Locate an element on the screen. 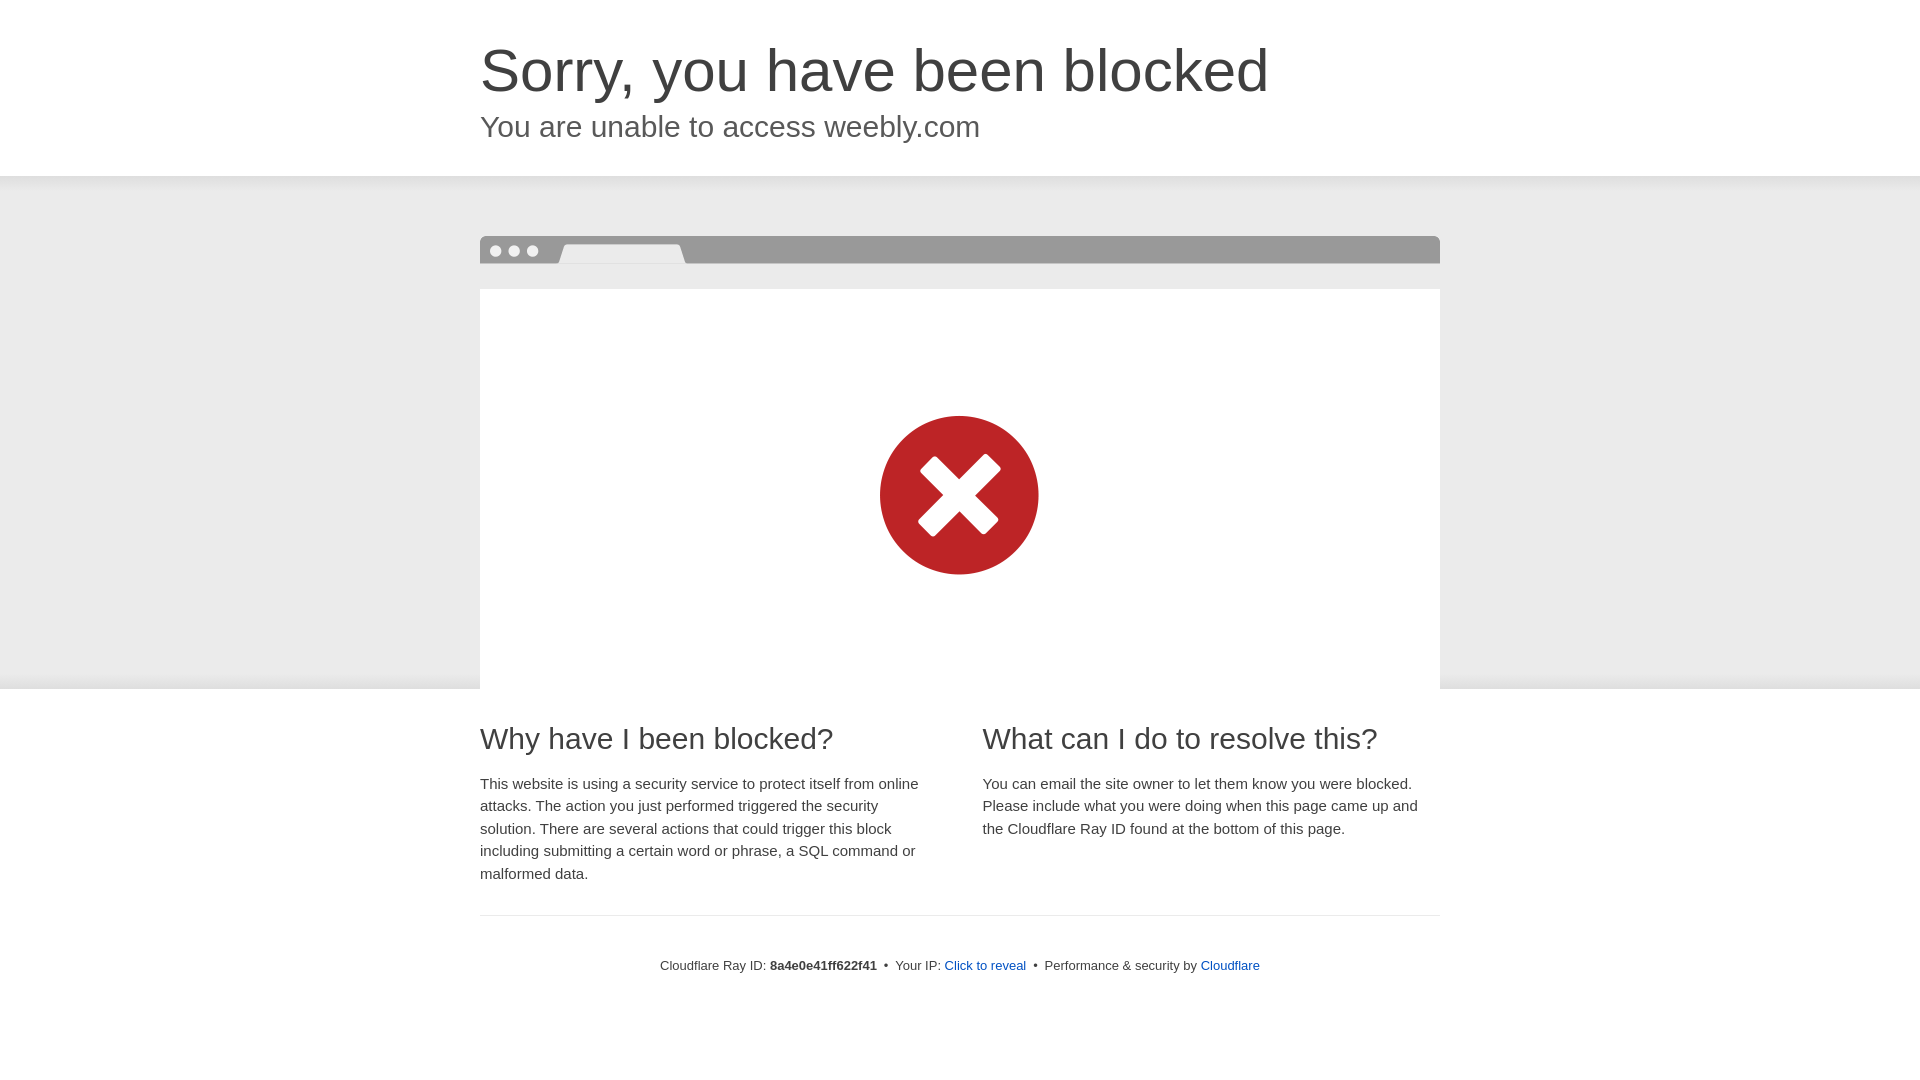 This screenshot has height=1080, width=1920. Cloudflare is located at coordinates (1230, 965).